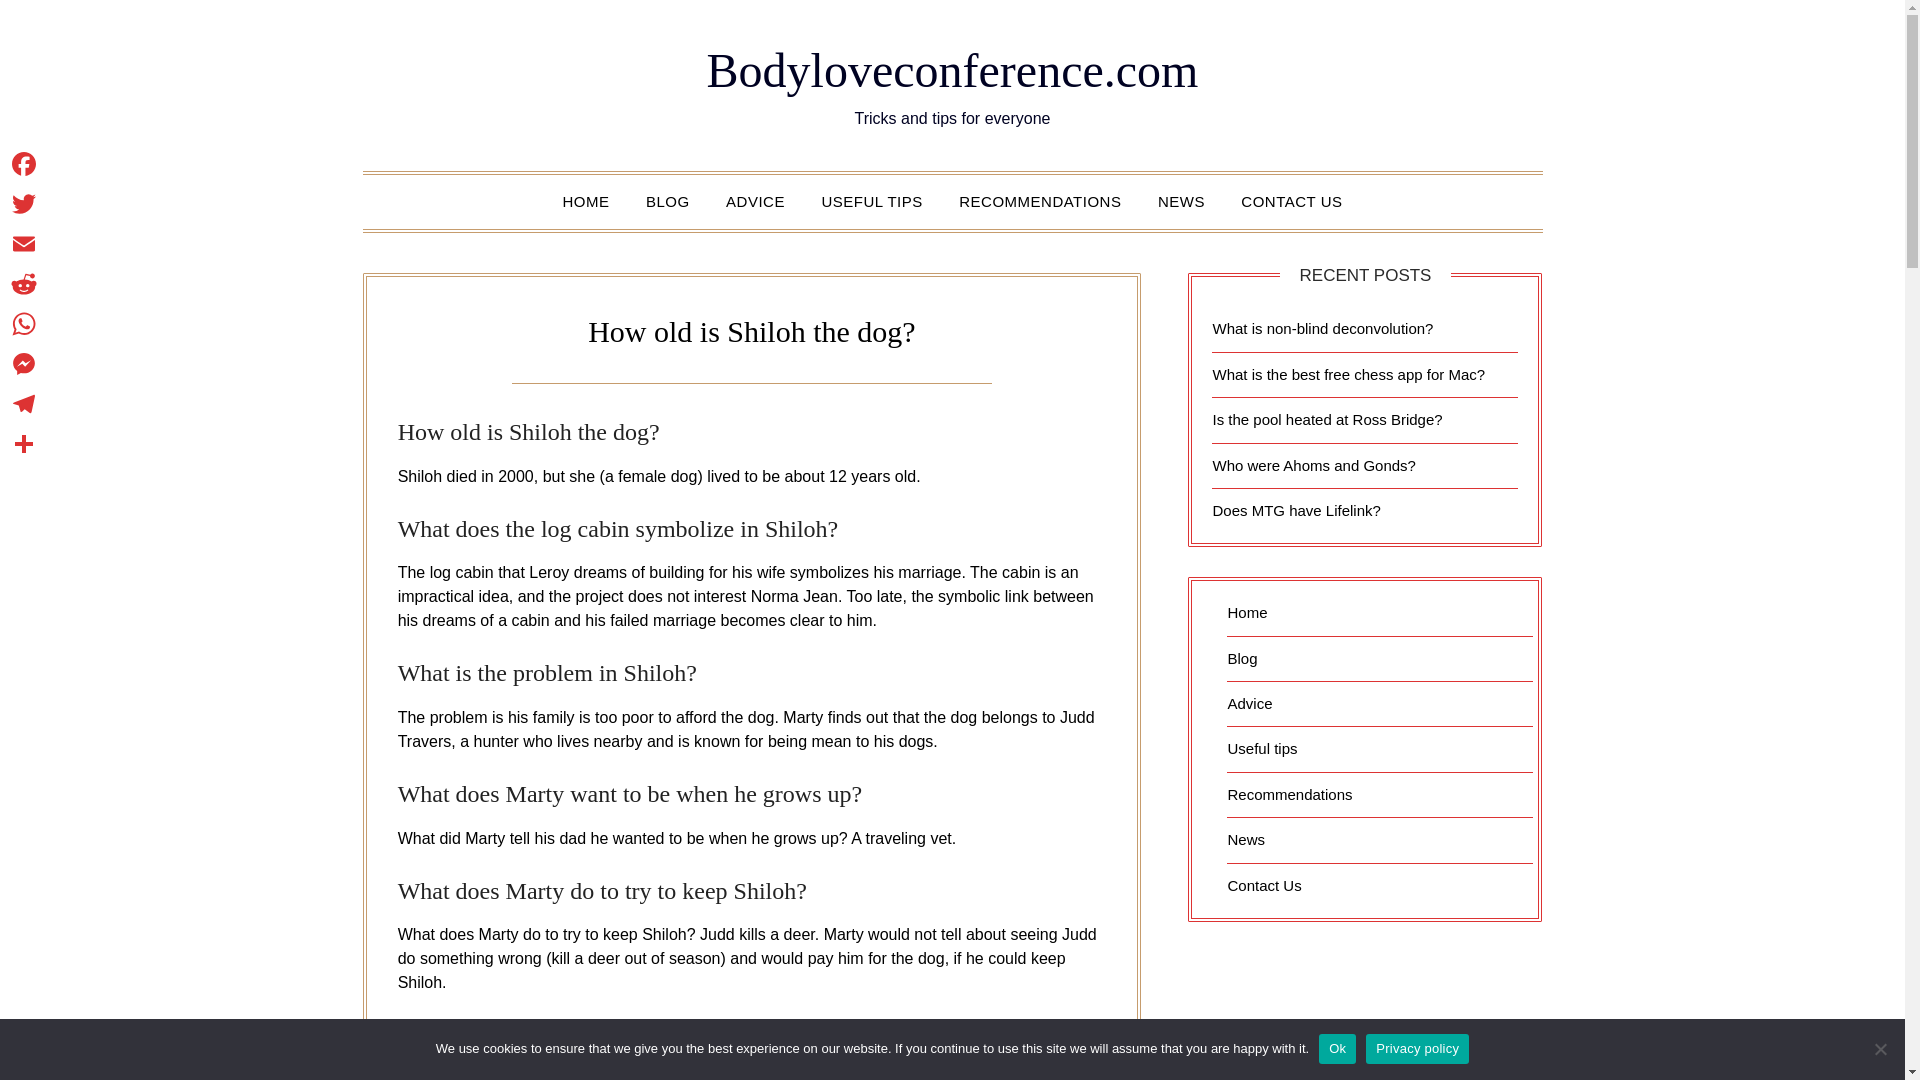  Describe the element at coordinates (24, 364) in the screenshot. I see `Messenger` at that location.